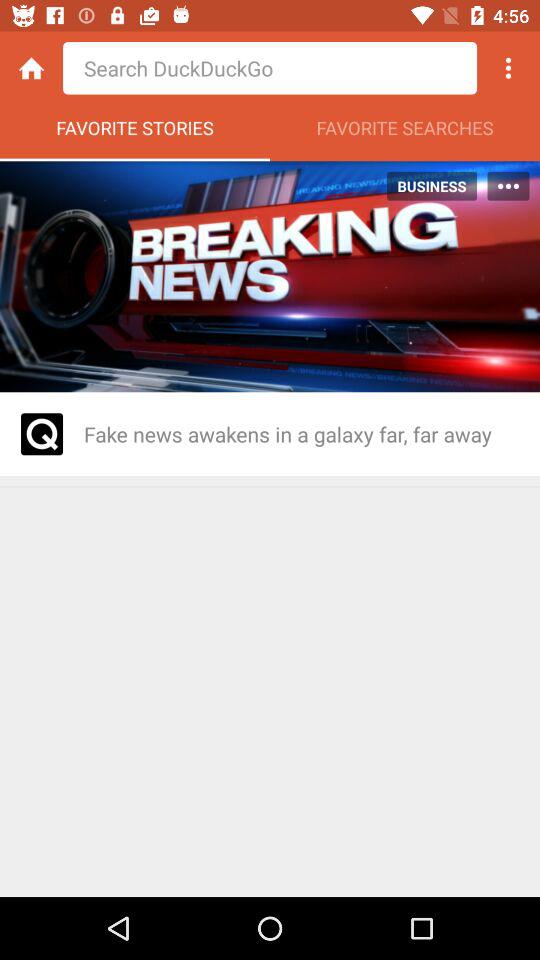  What do you see at coordinates (405, 133) in the screenshot?
I see `launch app next to the favorite stories icon` at bounding box center [405, 133].